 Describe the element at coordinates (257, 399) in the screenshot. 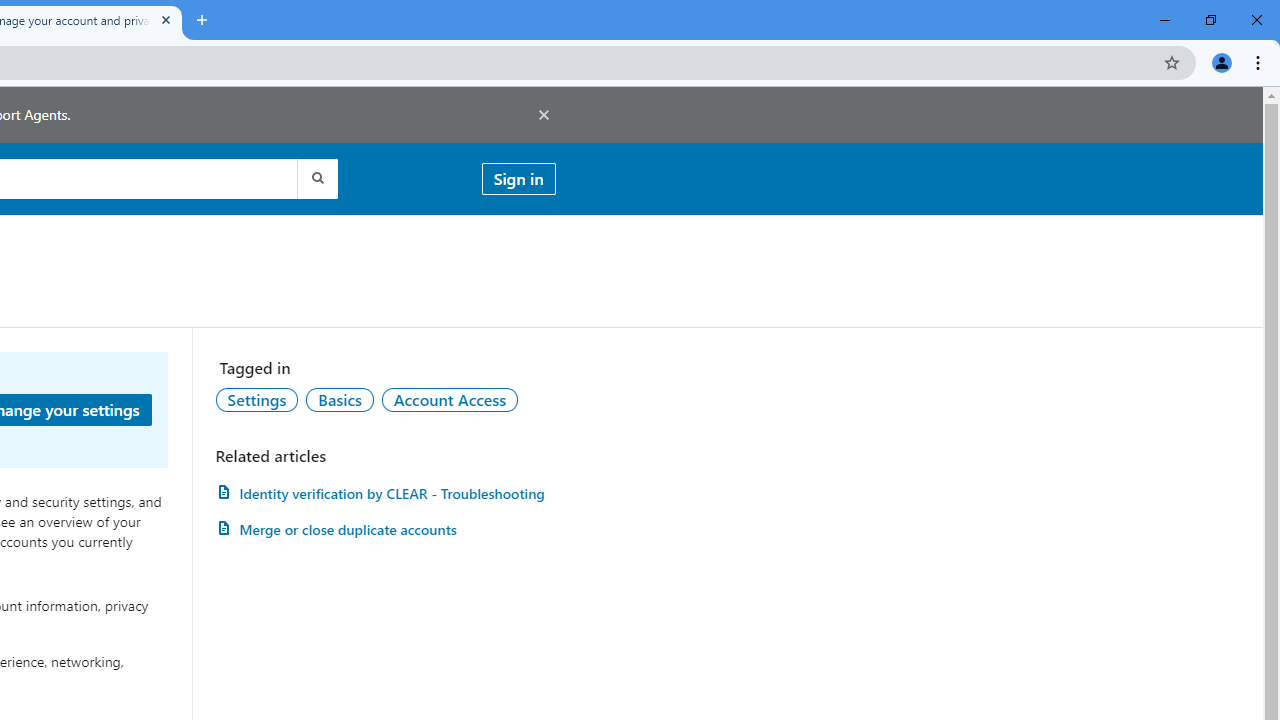

I see `AutomationID: topic-link-a149001` at that location.